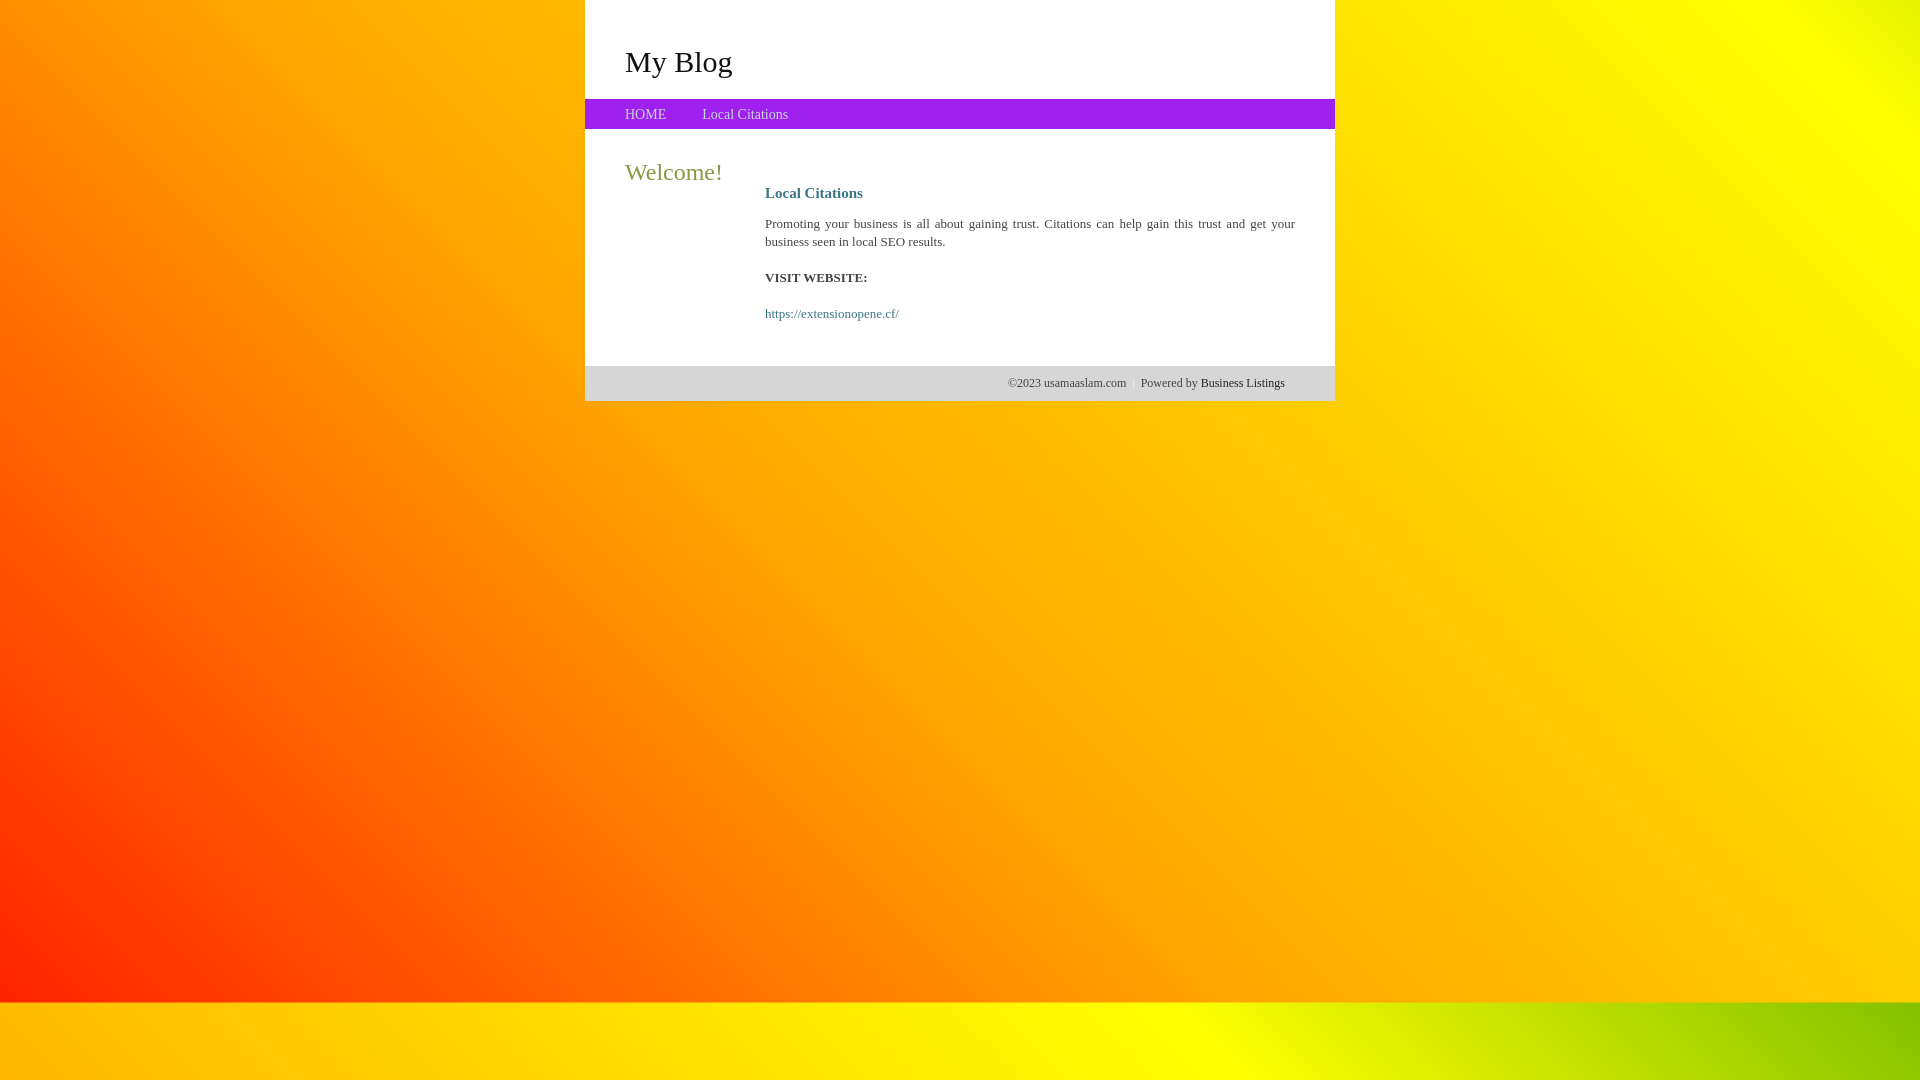 The height and width of the screenshot is (1080, 1920). Describe the element at coordinates (646, 114) in the screenshot. I see `HOME` at that location.